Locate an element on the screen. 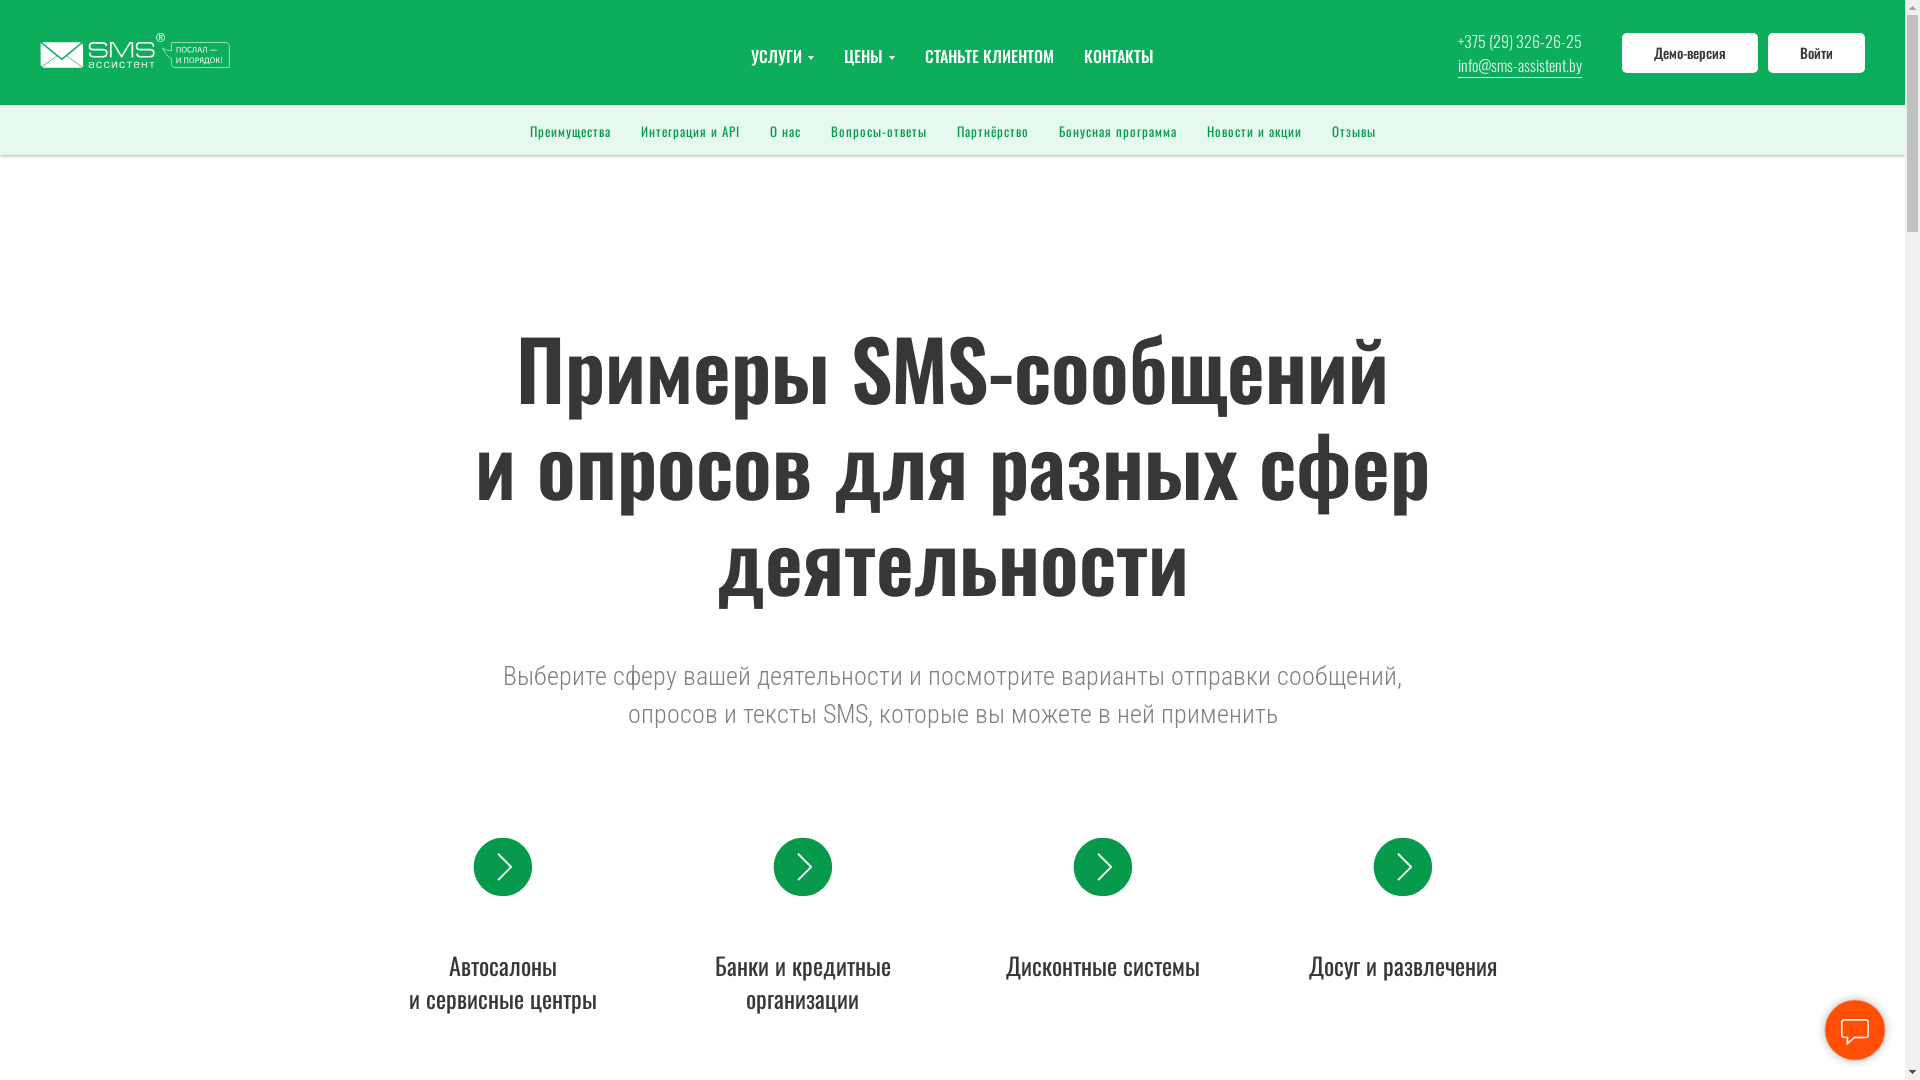 The height and width of the screenshot is (1080, 1920). +375 (29) 326-26-25 is located at coordinates (1520, 40).